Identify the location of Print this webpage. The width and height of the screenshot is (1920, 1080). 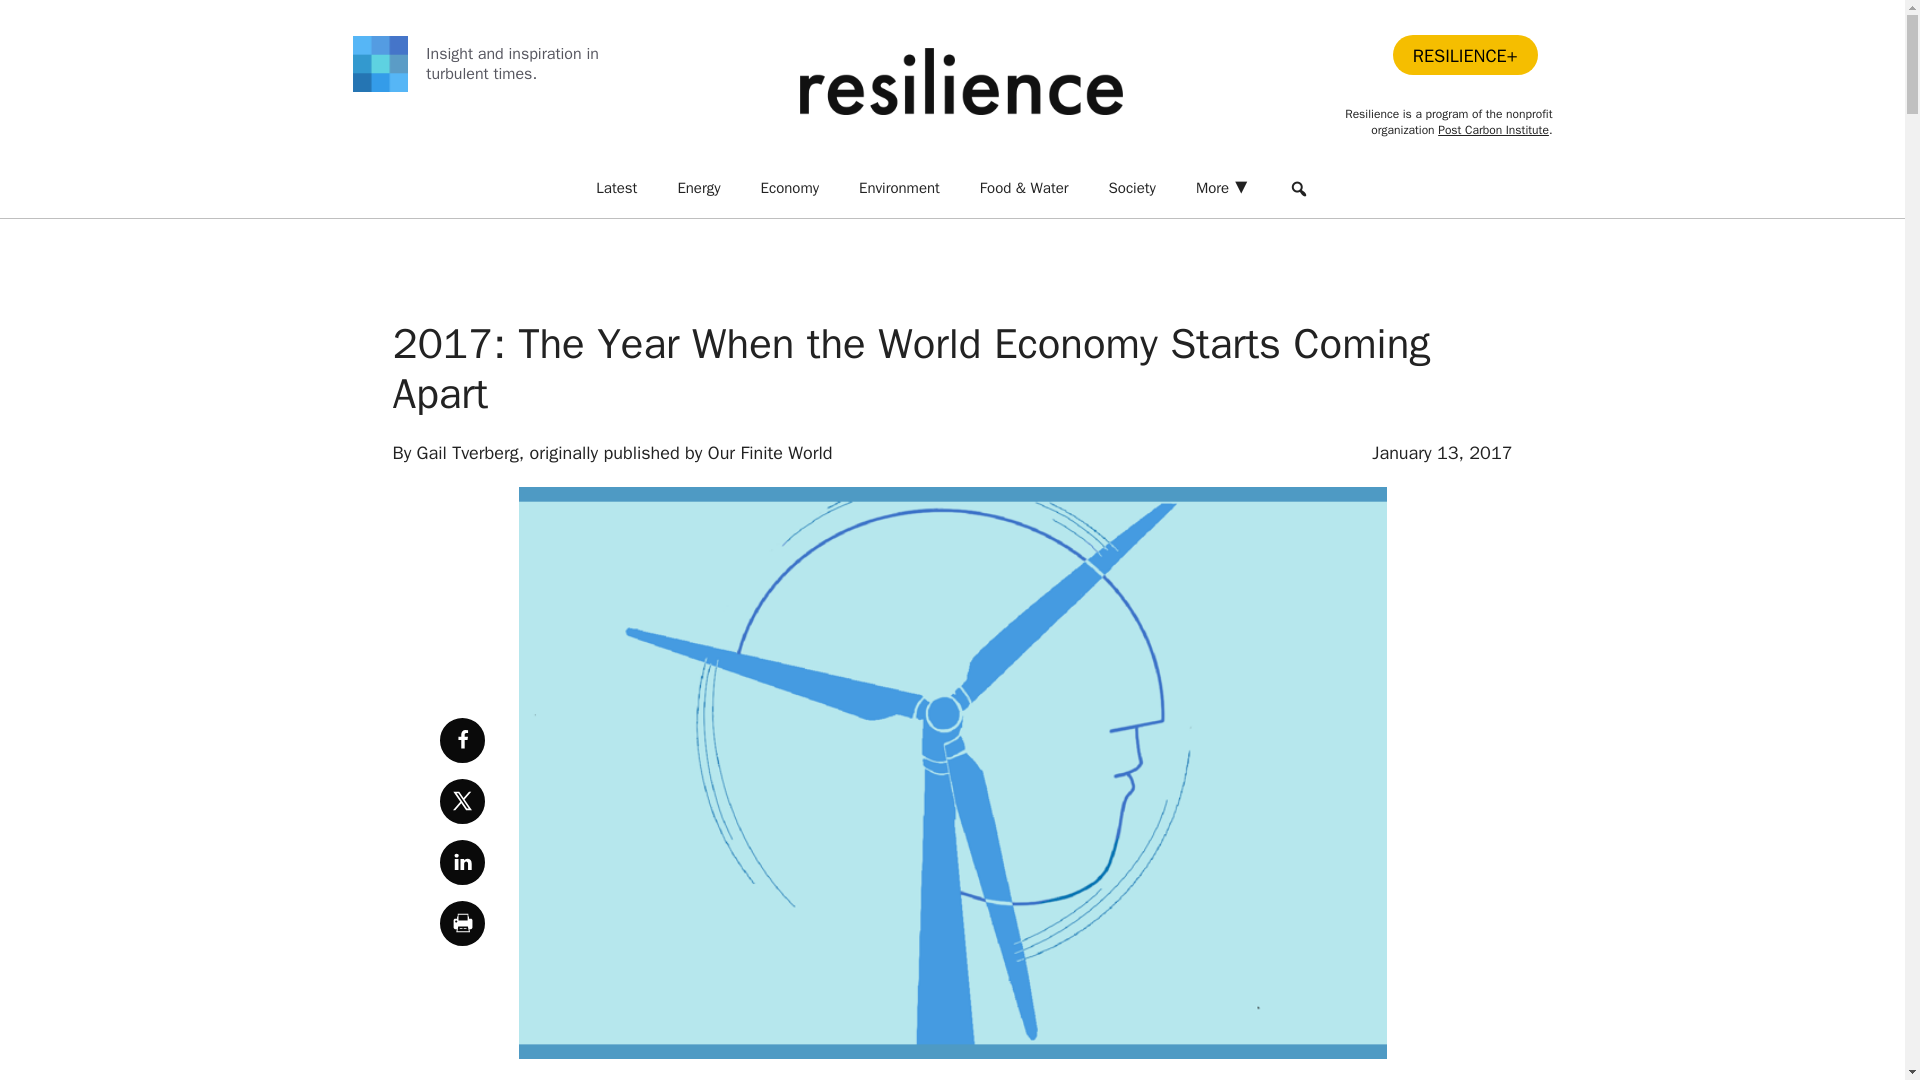
(462, 923).